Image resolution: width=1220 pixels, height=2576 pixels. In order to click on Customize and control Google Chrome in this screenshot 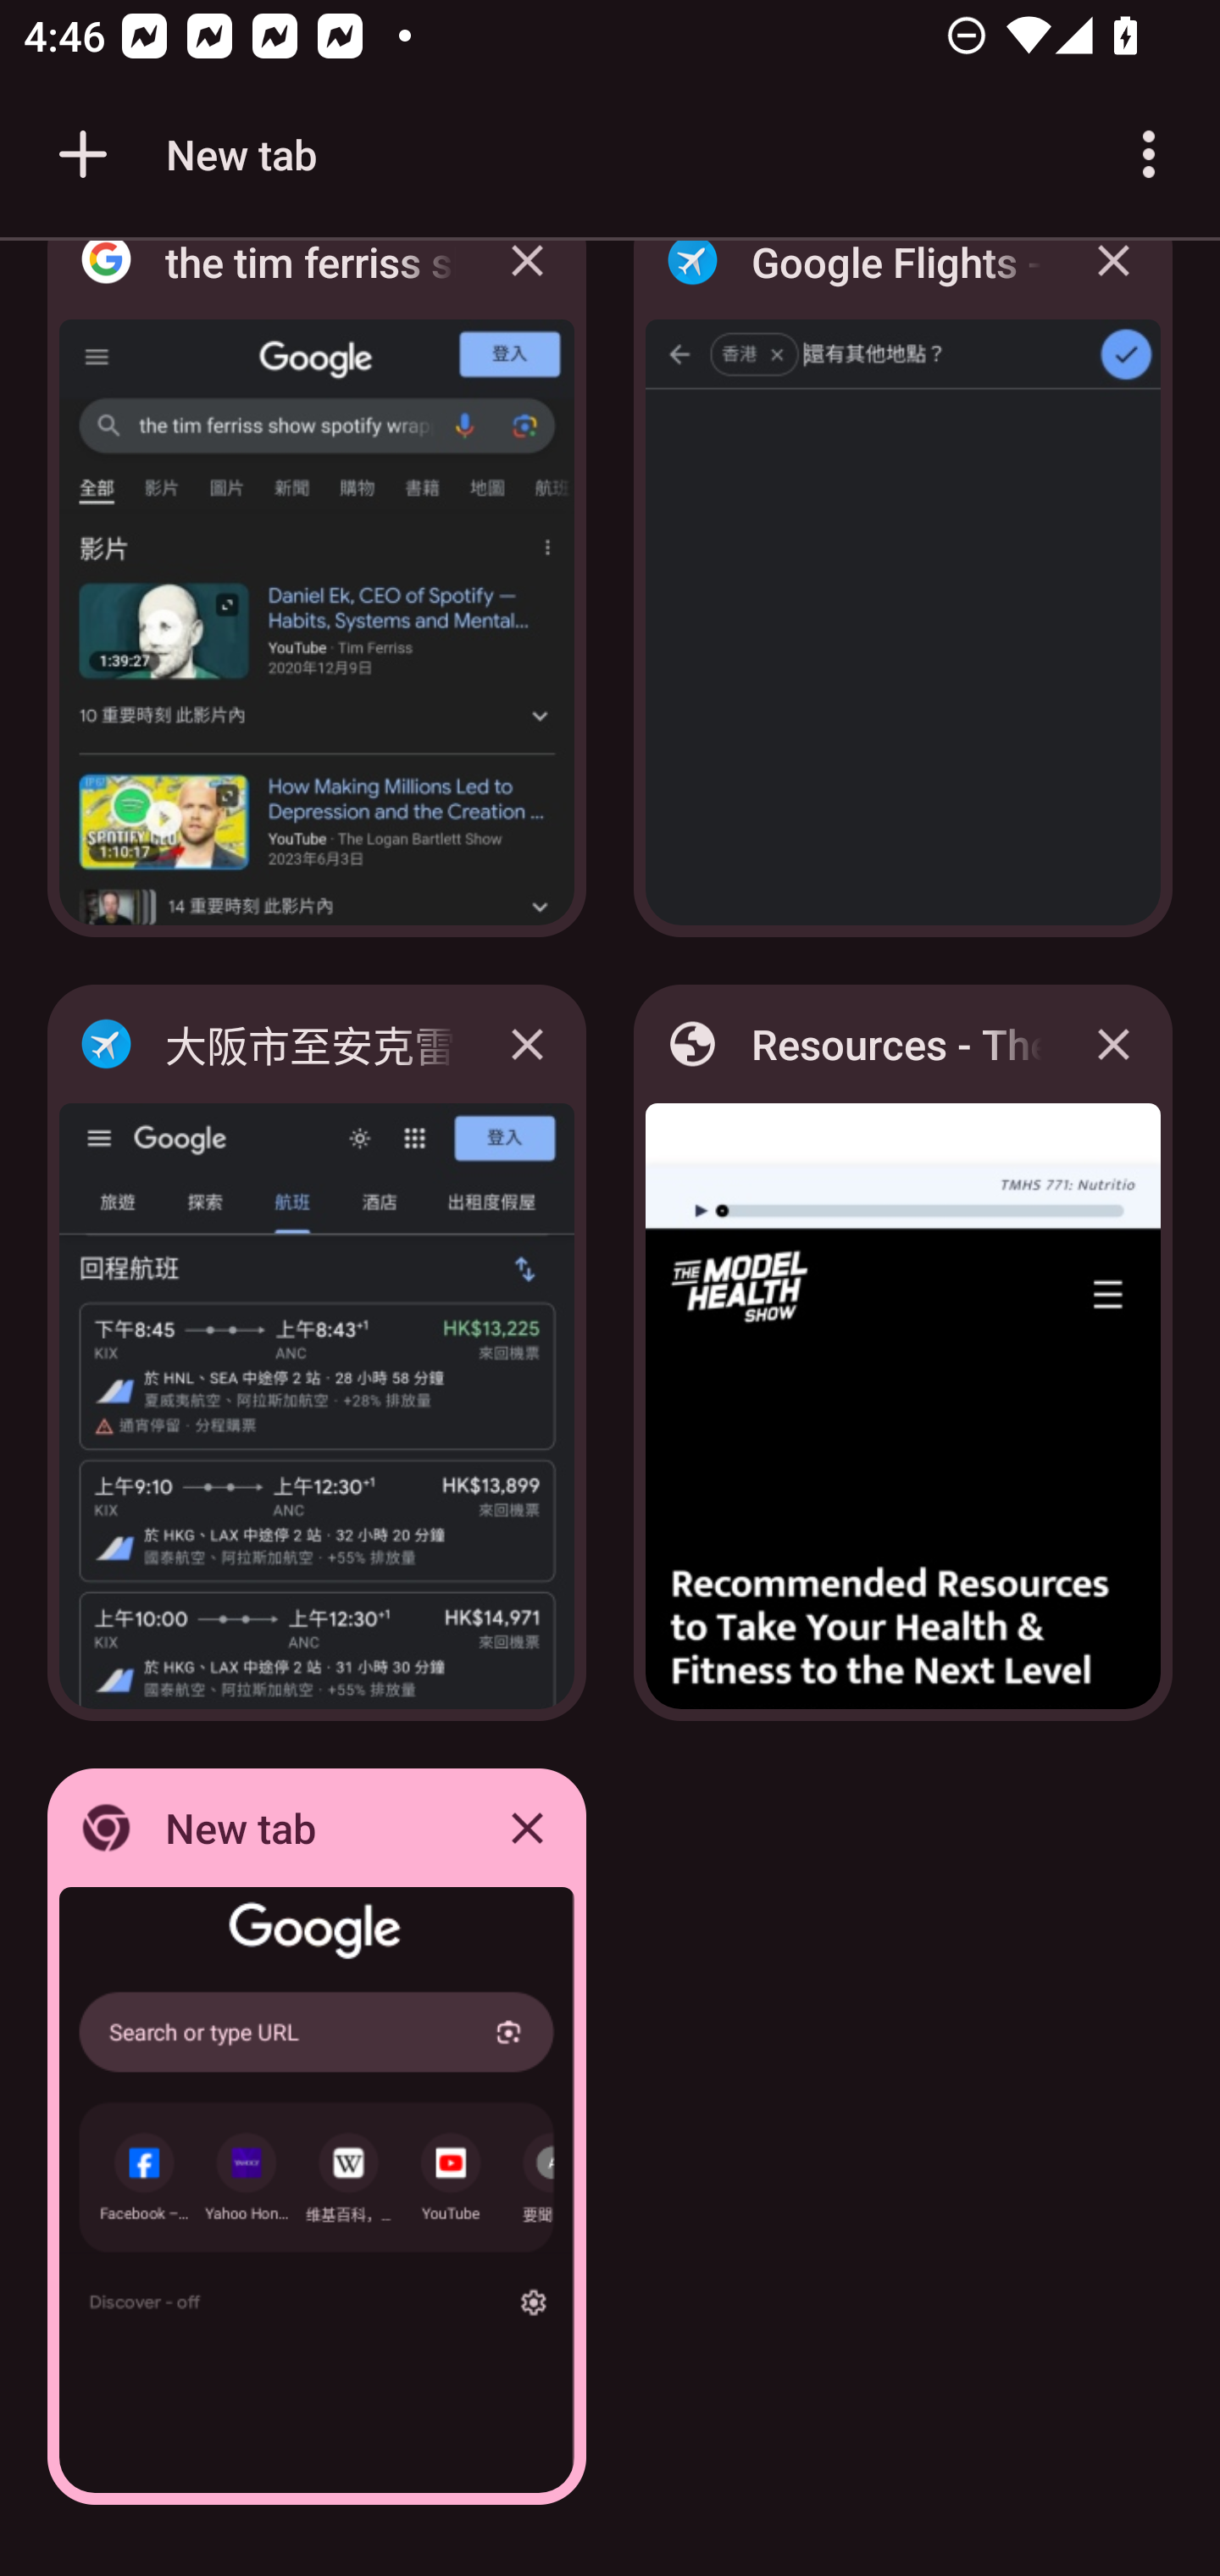, I will do `click(1149, 154)`.